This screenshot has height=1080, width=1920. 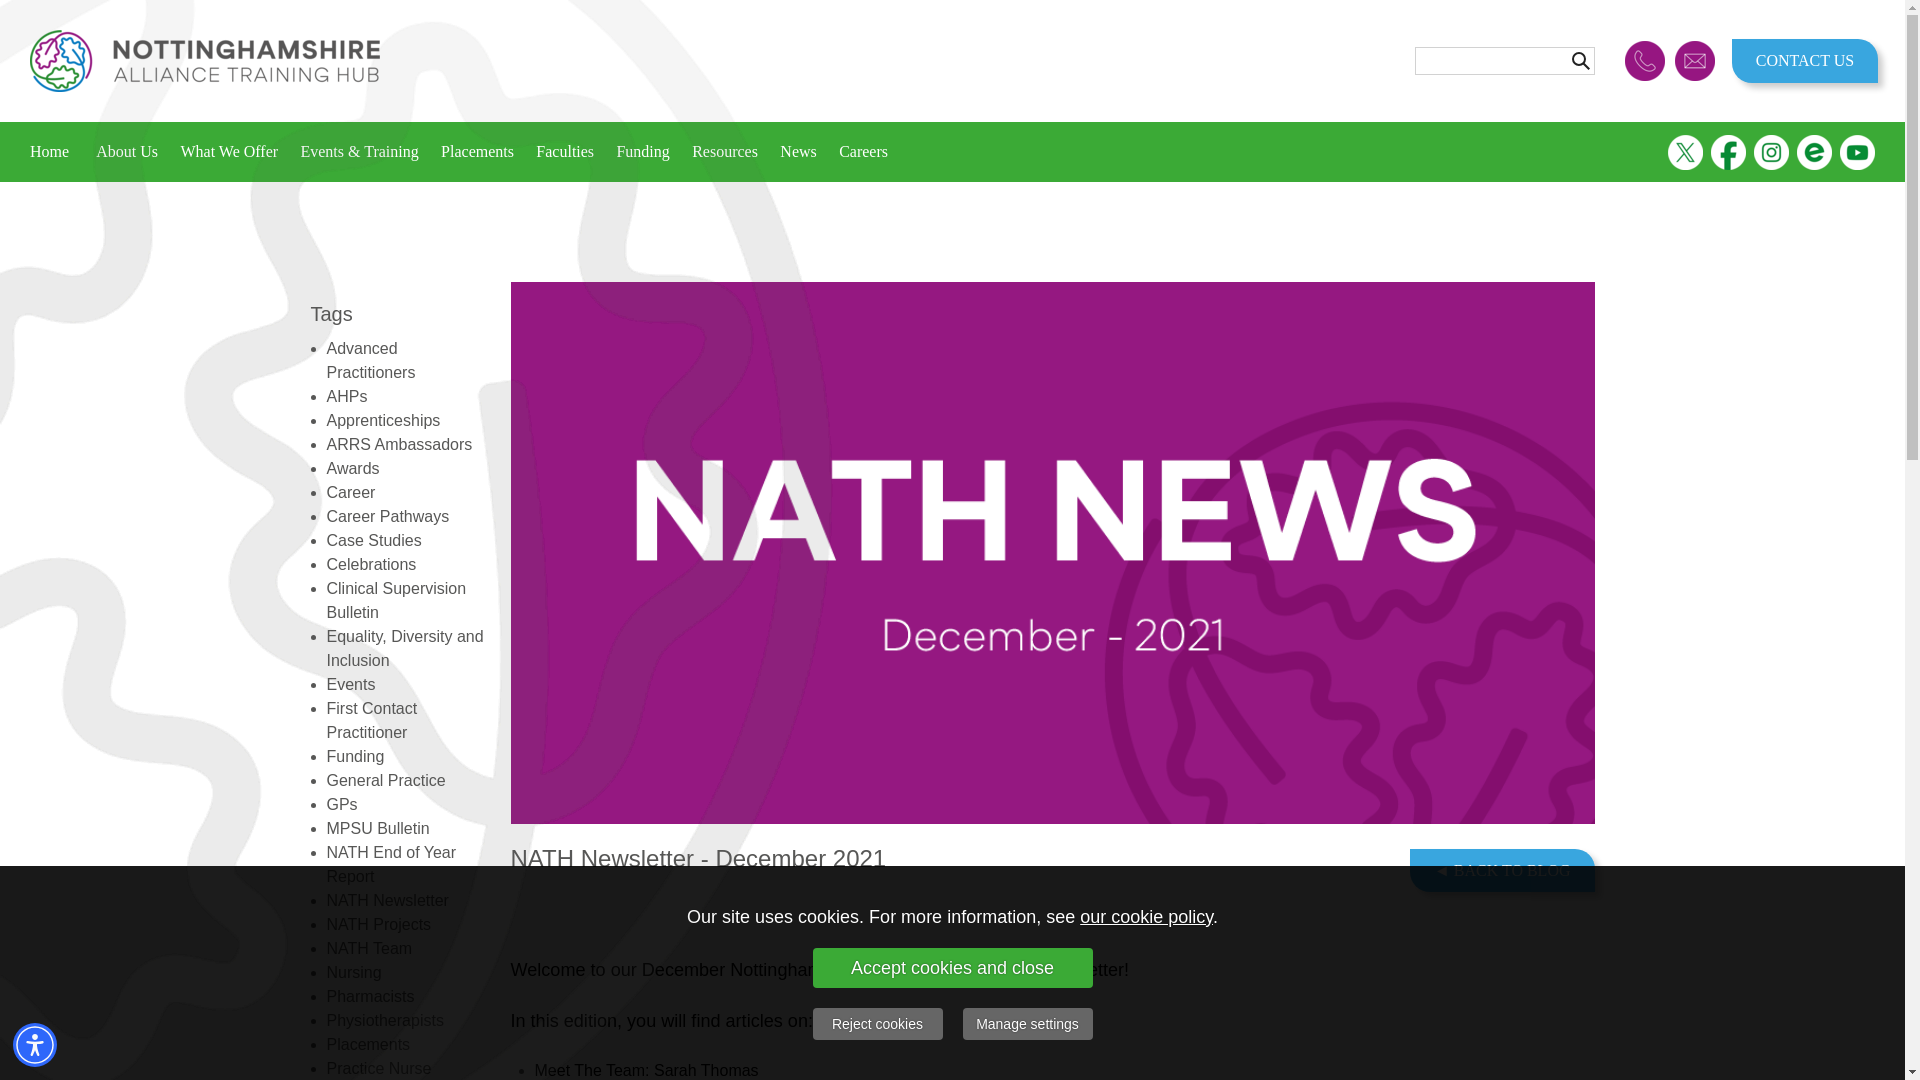 I want to click on Resources, so click(x=725, y=151).